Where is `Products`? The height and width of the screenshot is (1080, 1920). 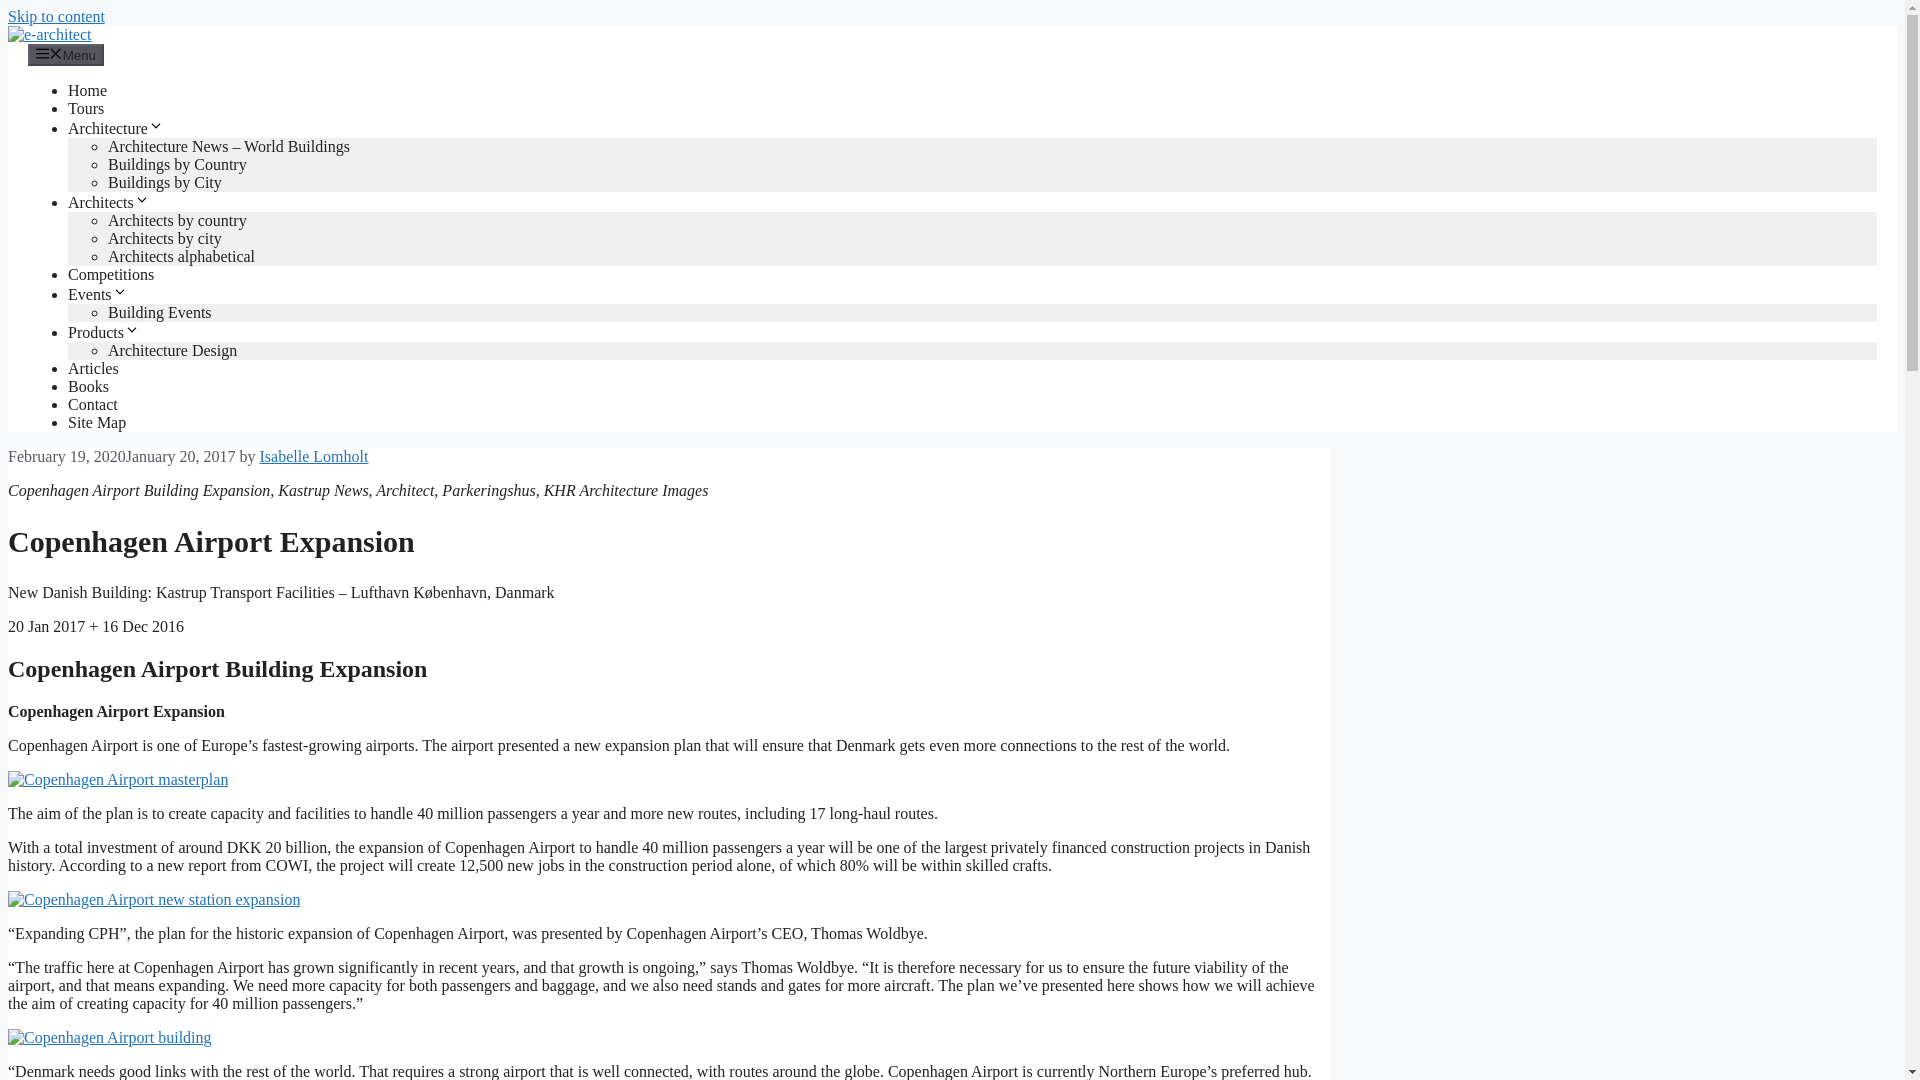
Products is located at coordinates (104, 332).